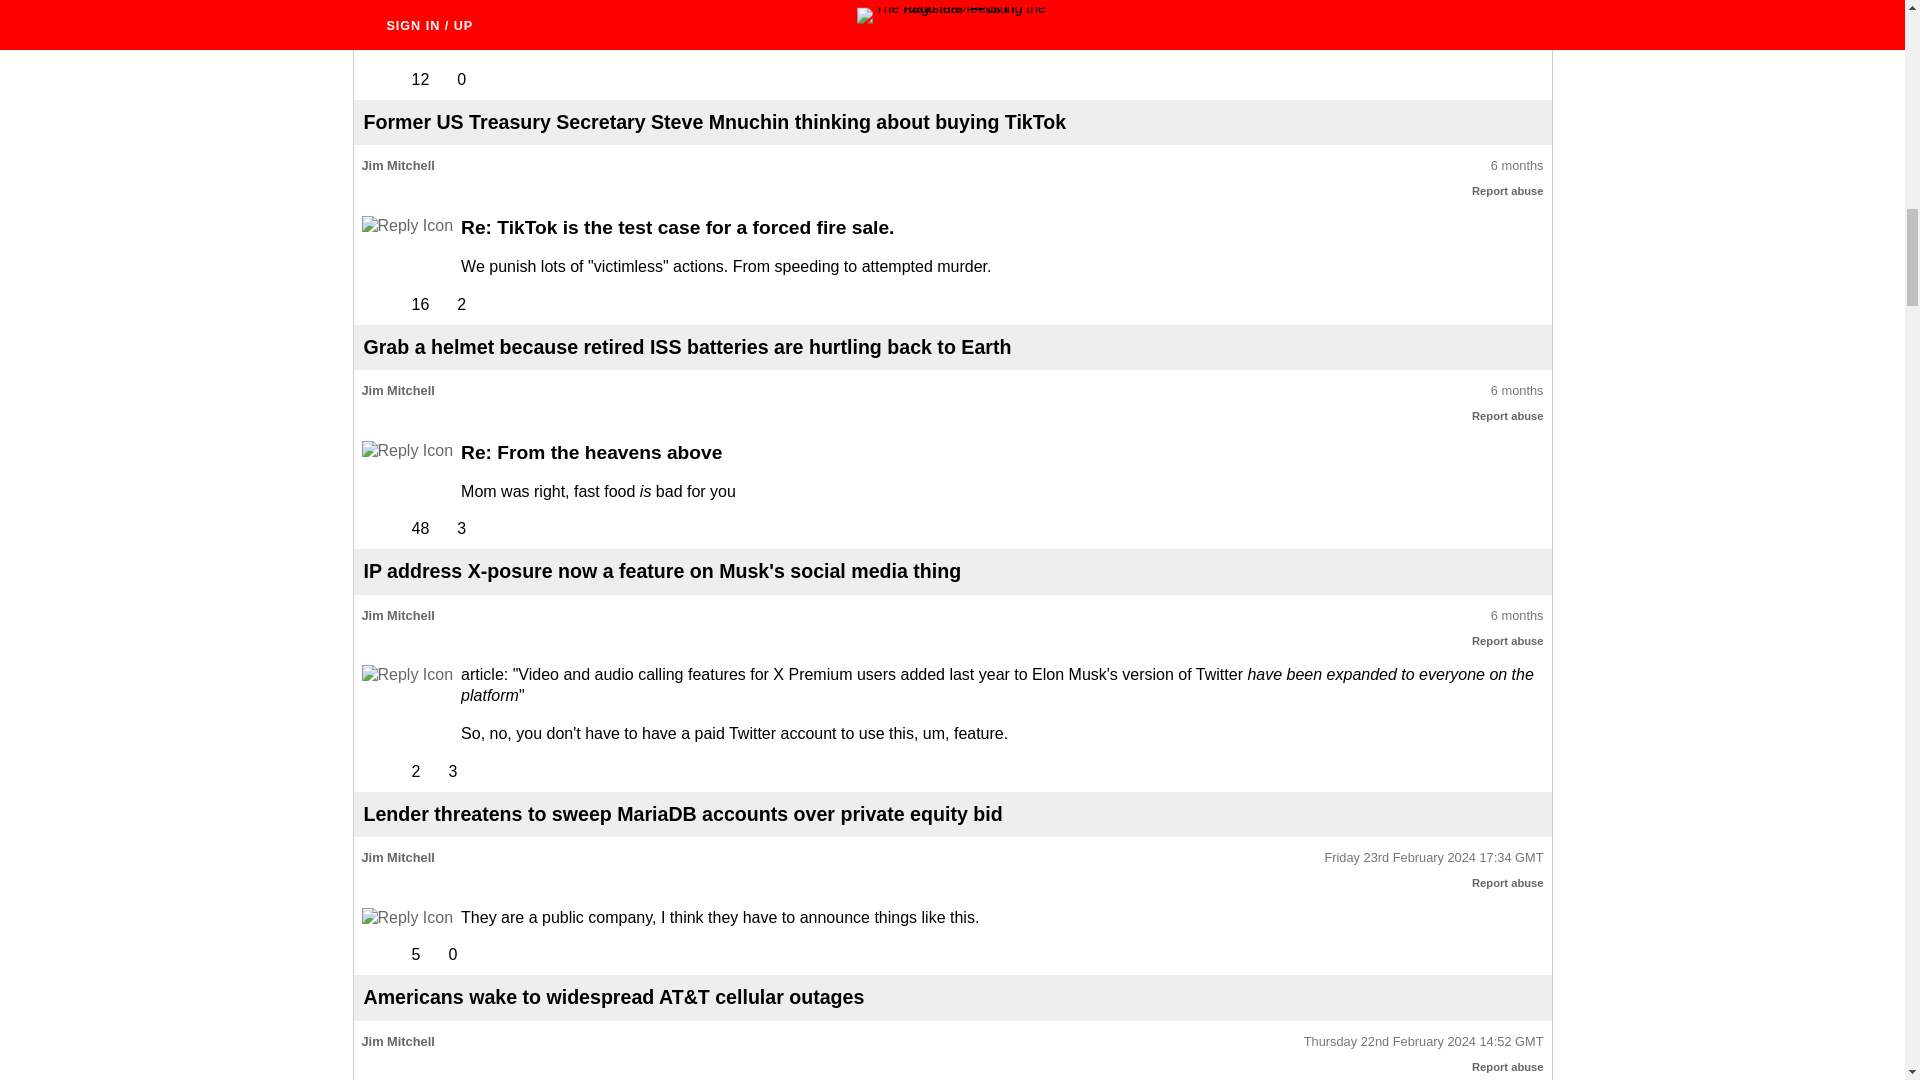 The width and height of the screenshot is (1920, 1080). I want to click on Report abuse, so click(1508, 6).